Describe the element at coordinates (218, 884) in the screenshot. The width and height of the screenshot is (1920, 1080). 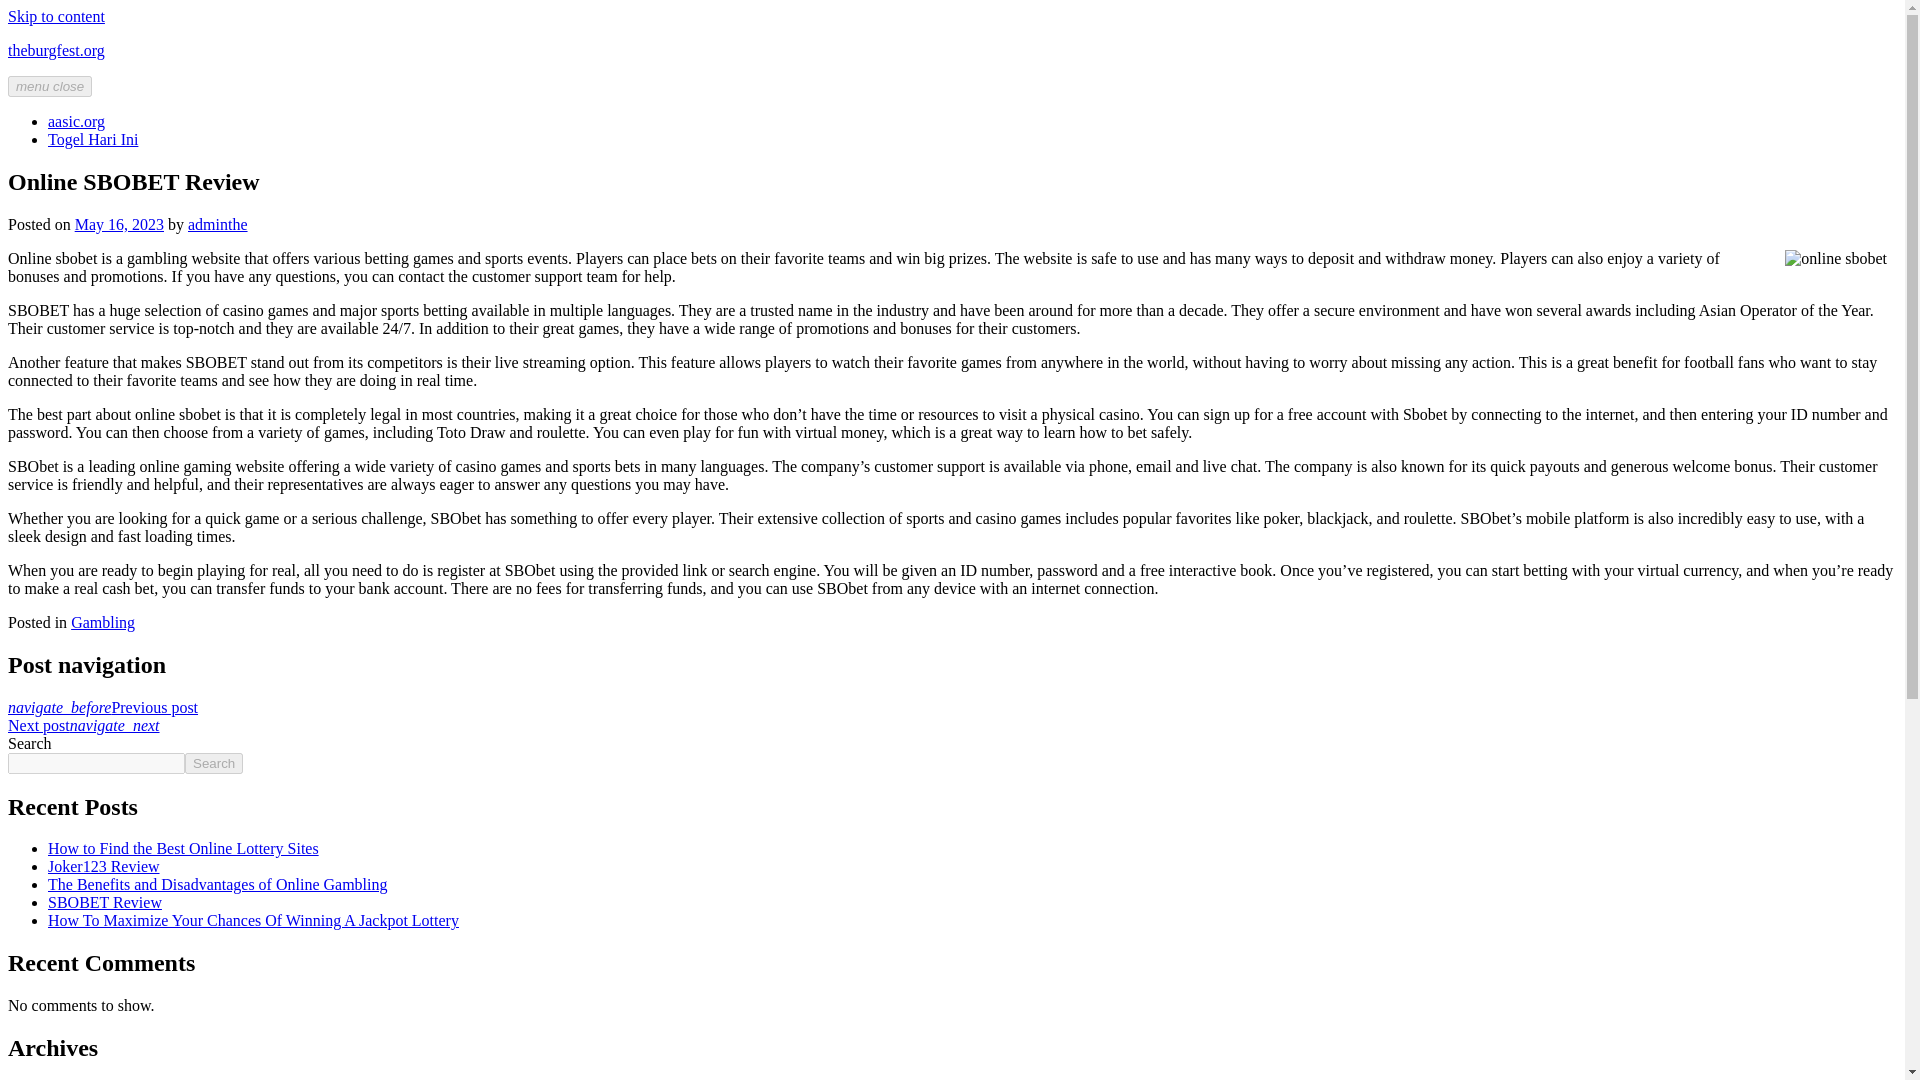
I see `The Benefits and Disadvantages of Online Gambling` at that location.